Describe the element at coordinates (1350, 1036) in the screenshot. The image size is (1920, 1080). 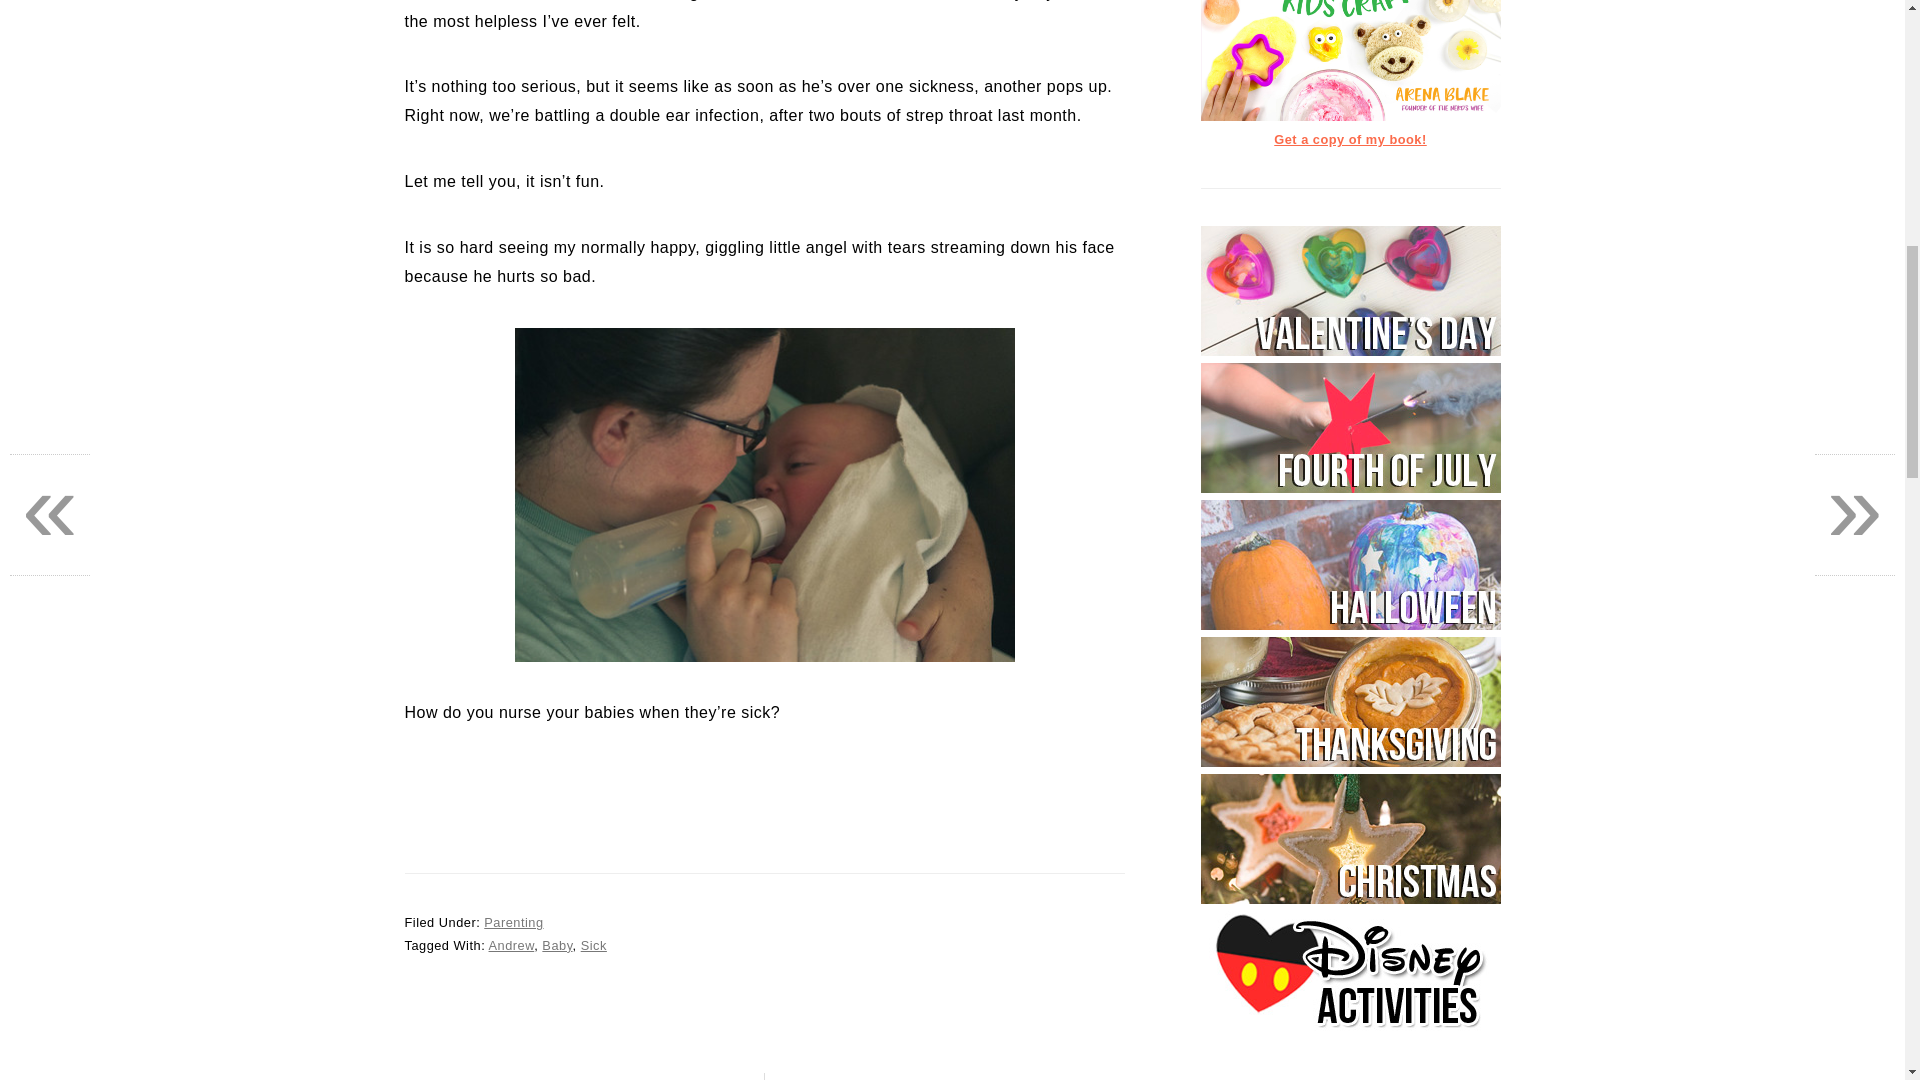
I see `Disney Themed Activities` at that location.